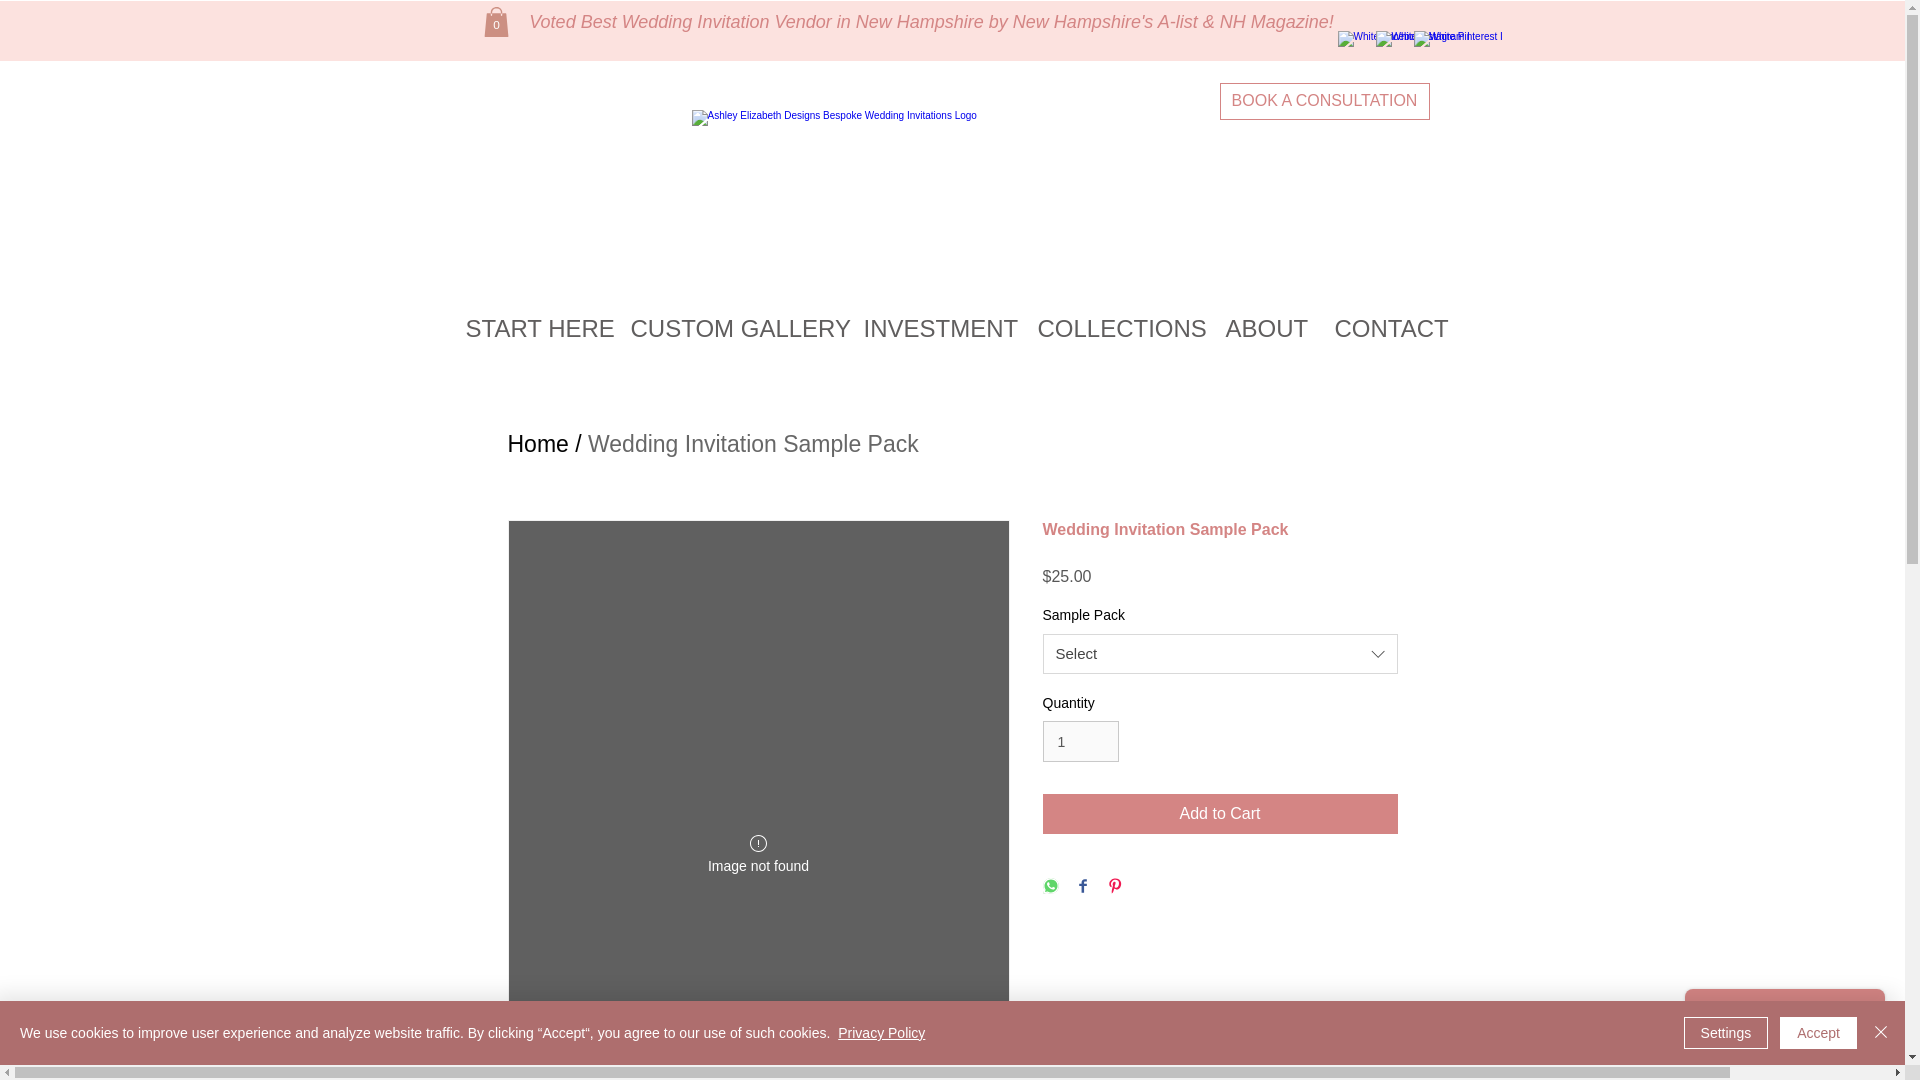 This screenshot has height=1080, width=1920. I want to click on Wix Chat, so click(1789, 1021).